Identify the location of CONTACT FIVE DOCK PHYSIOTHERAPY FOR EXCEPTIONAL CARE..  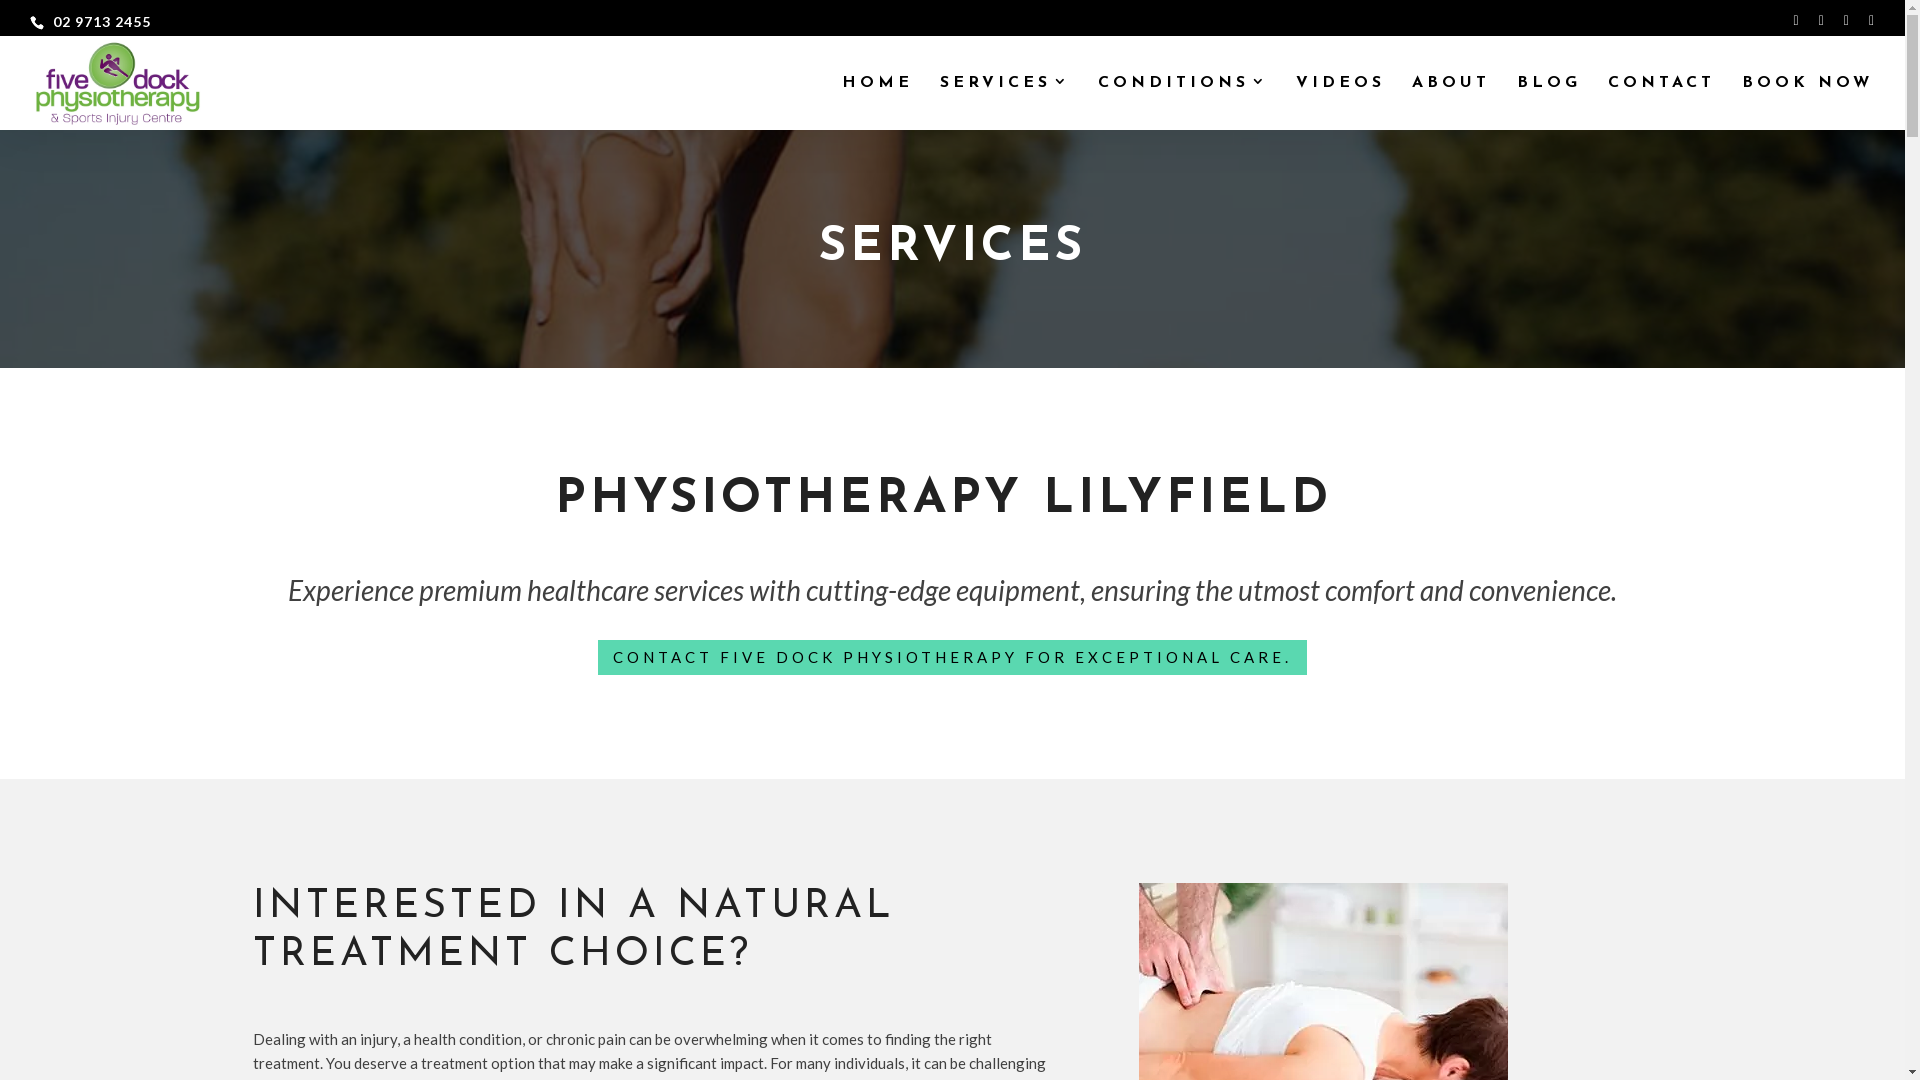
(952, 658).